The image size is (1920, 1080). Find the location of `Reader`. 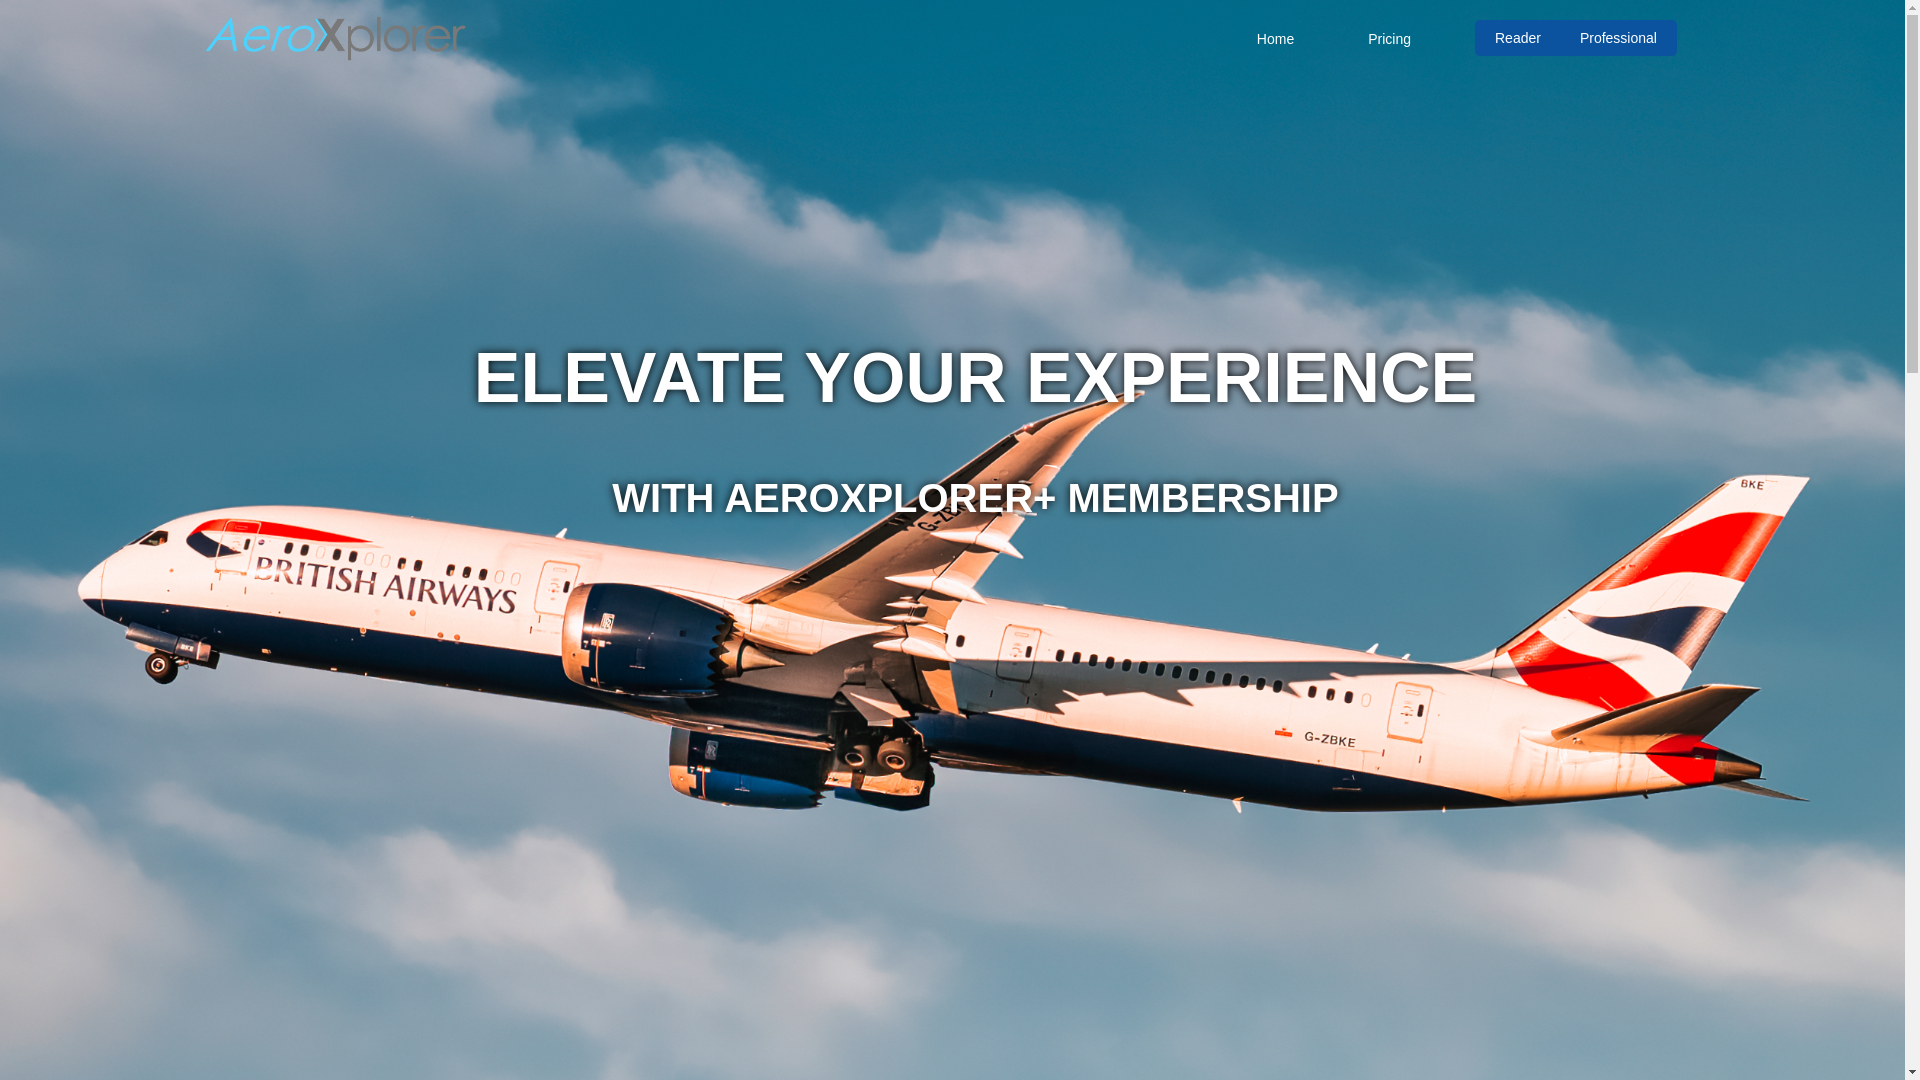

Reader is located at coordinates (1517, 38).